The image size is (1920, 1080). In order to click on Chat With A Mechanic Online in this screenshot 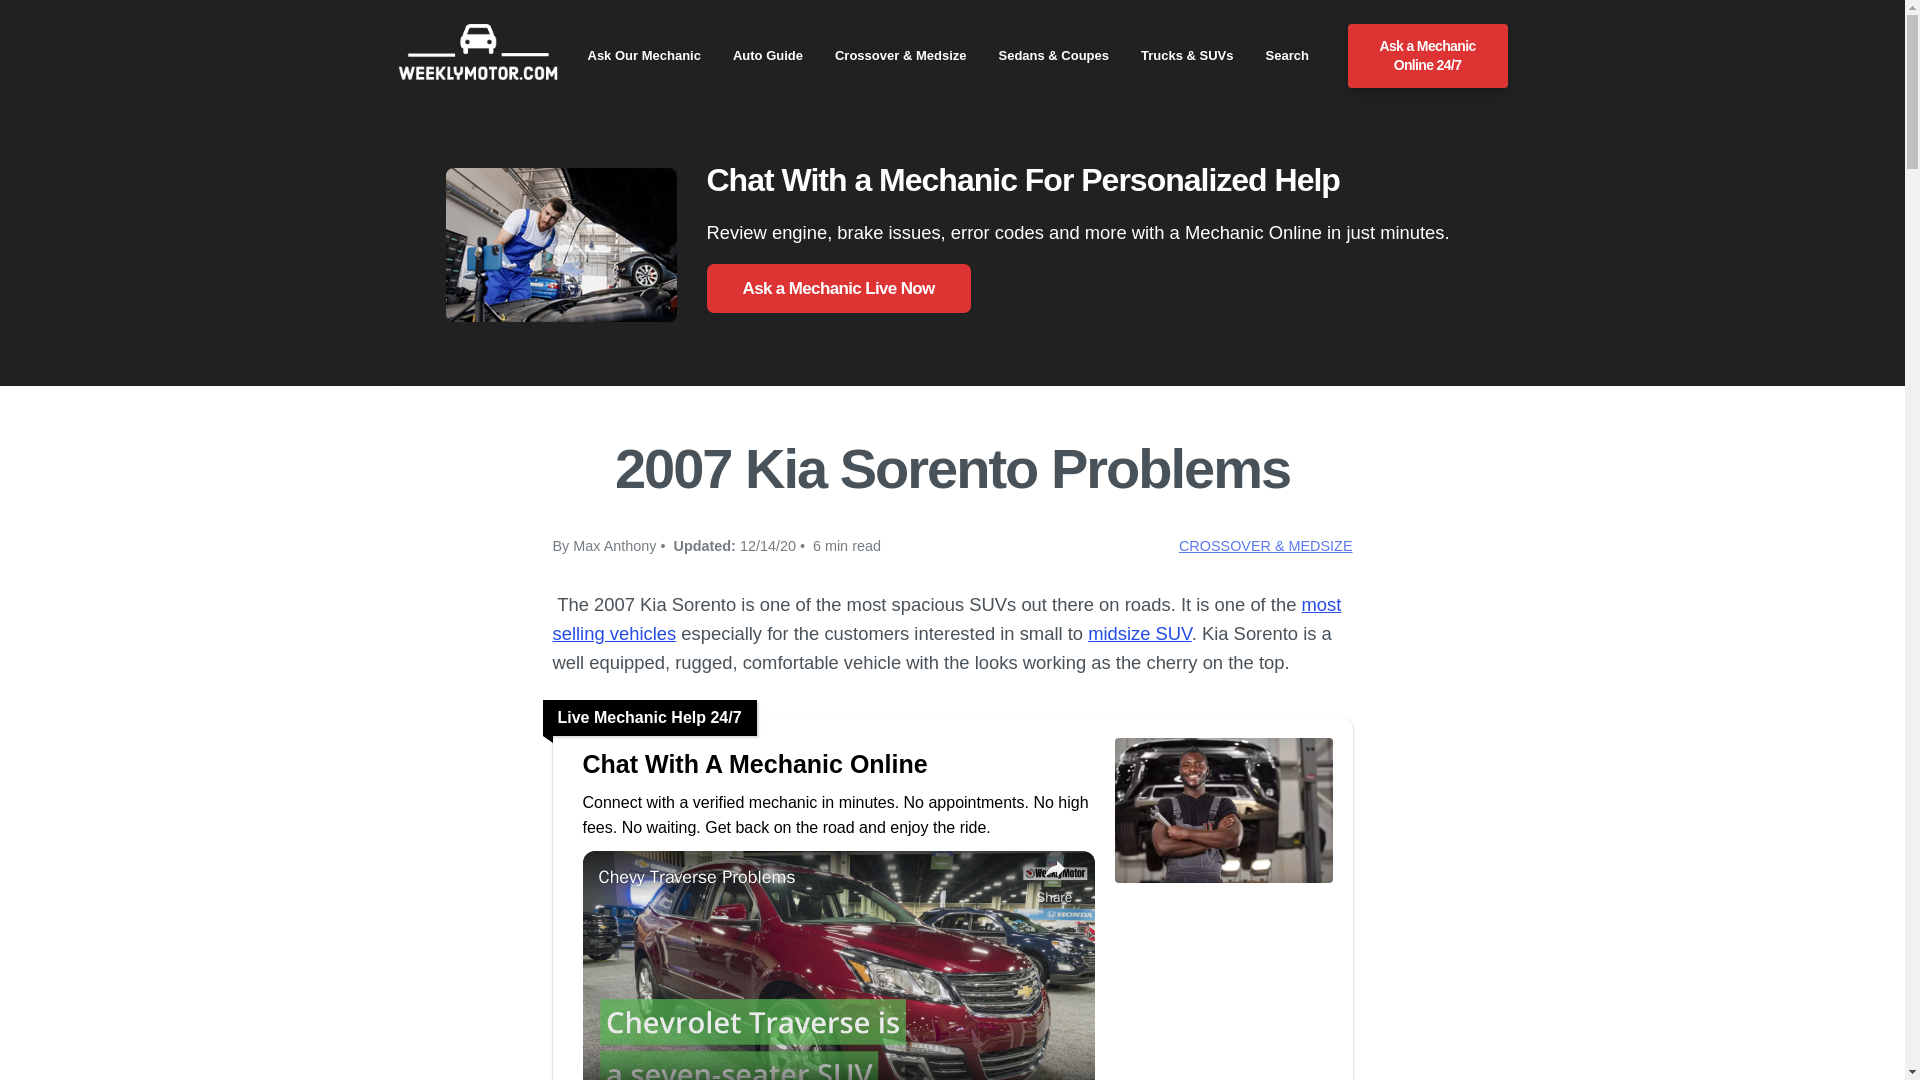, I will do `click(1222, 882)`.